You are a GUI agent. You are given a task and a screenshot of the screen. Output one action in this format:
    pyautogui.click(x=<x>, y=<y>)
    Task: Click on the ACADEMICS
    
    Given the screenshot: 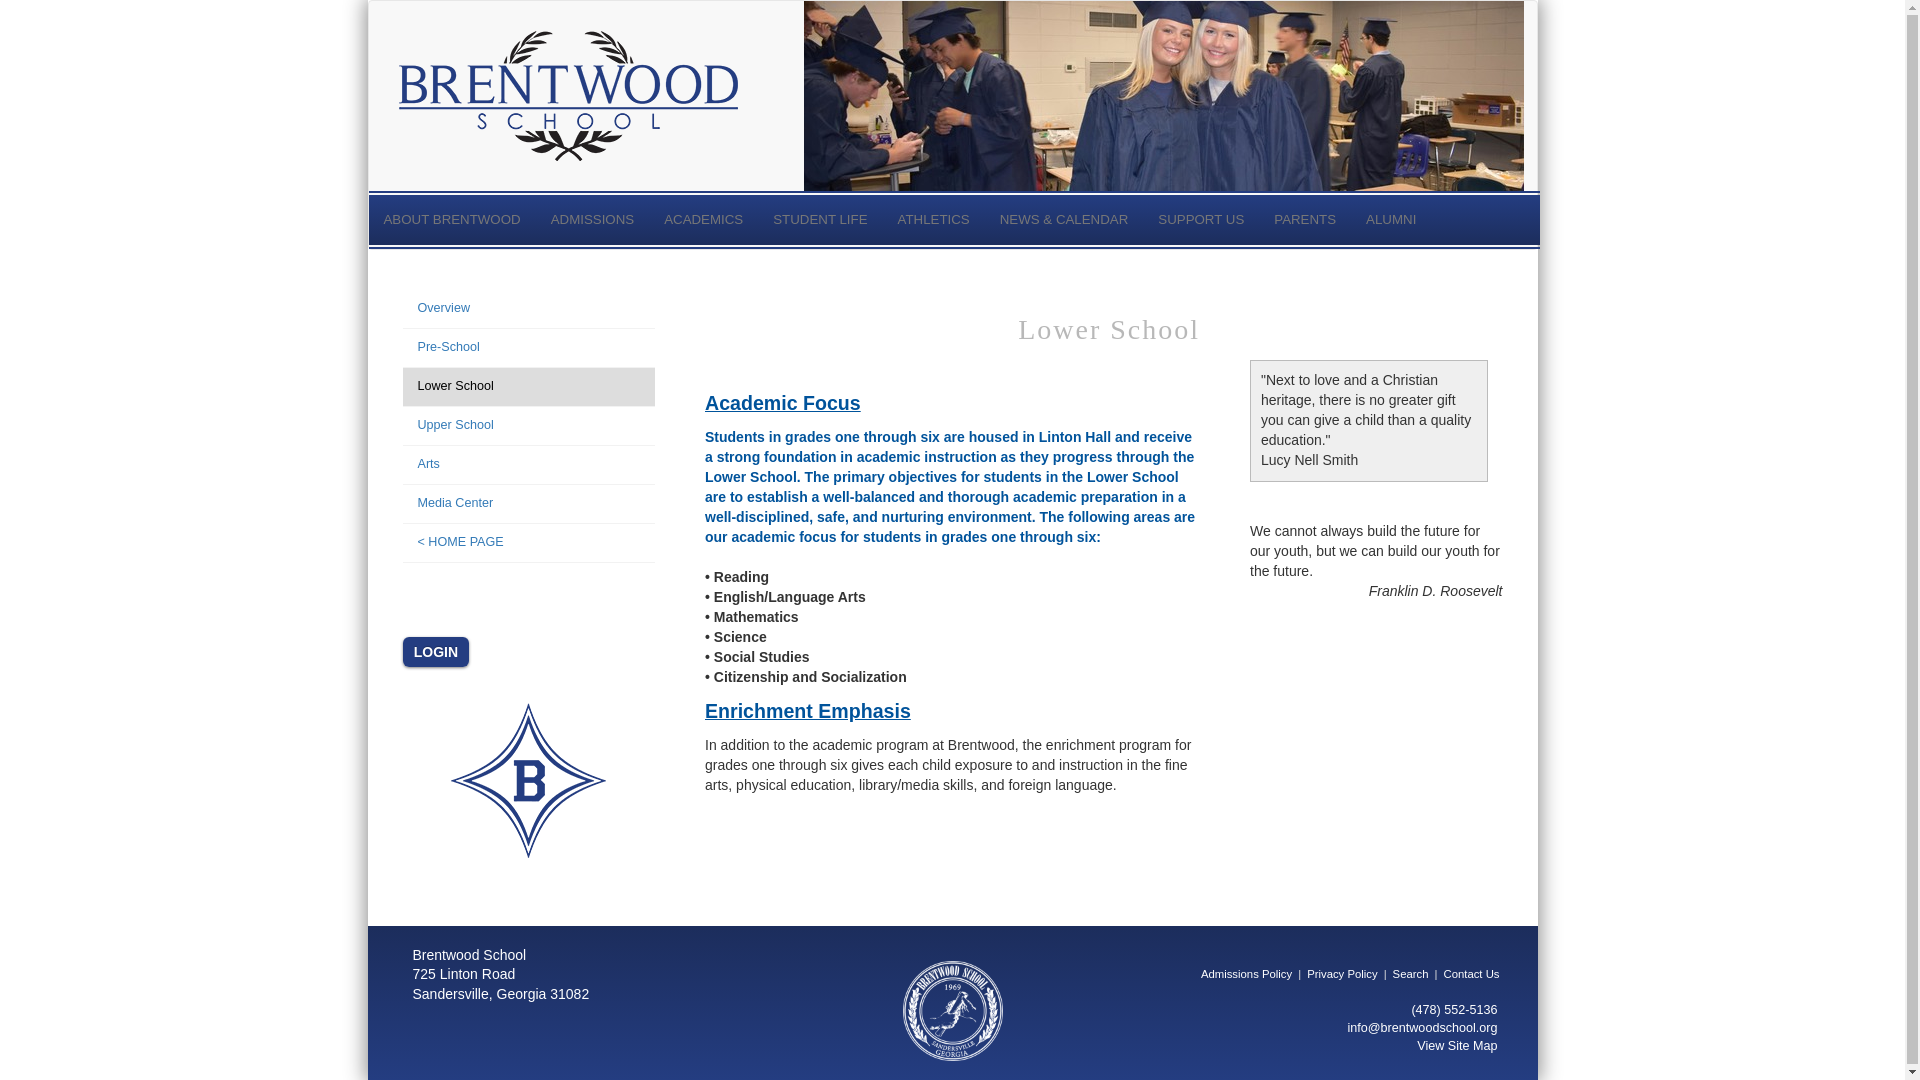 What is the action you would take?
    pyautogui.click(x=703, y=220)
    